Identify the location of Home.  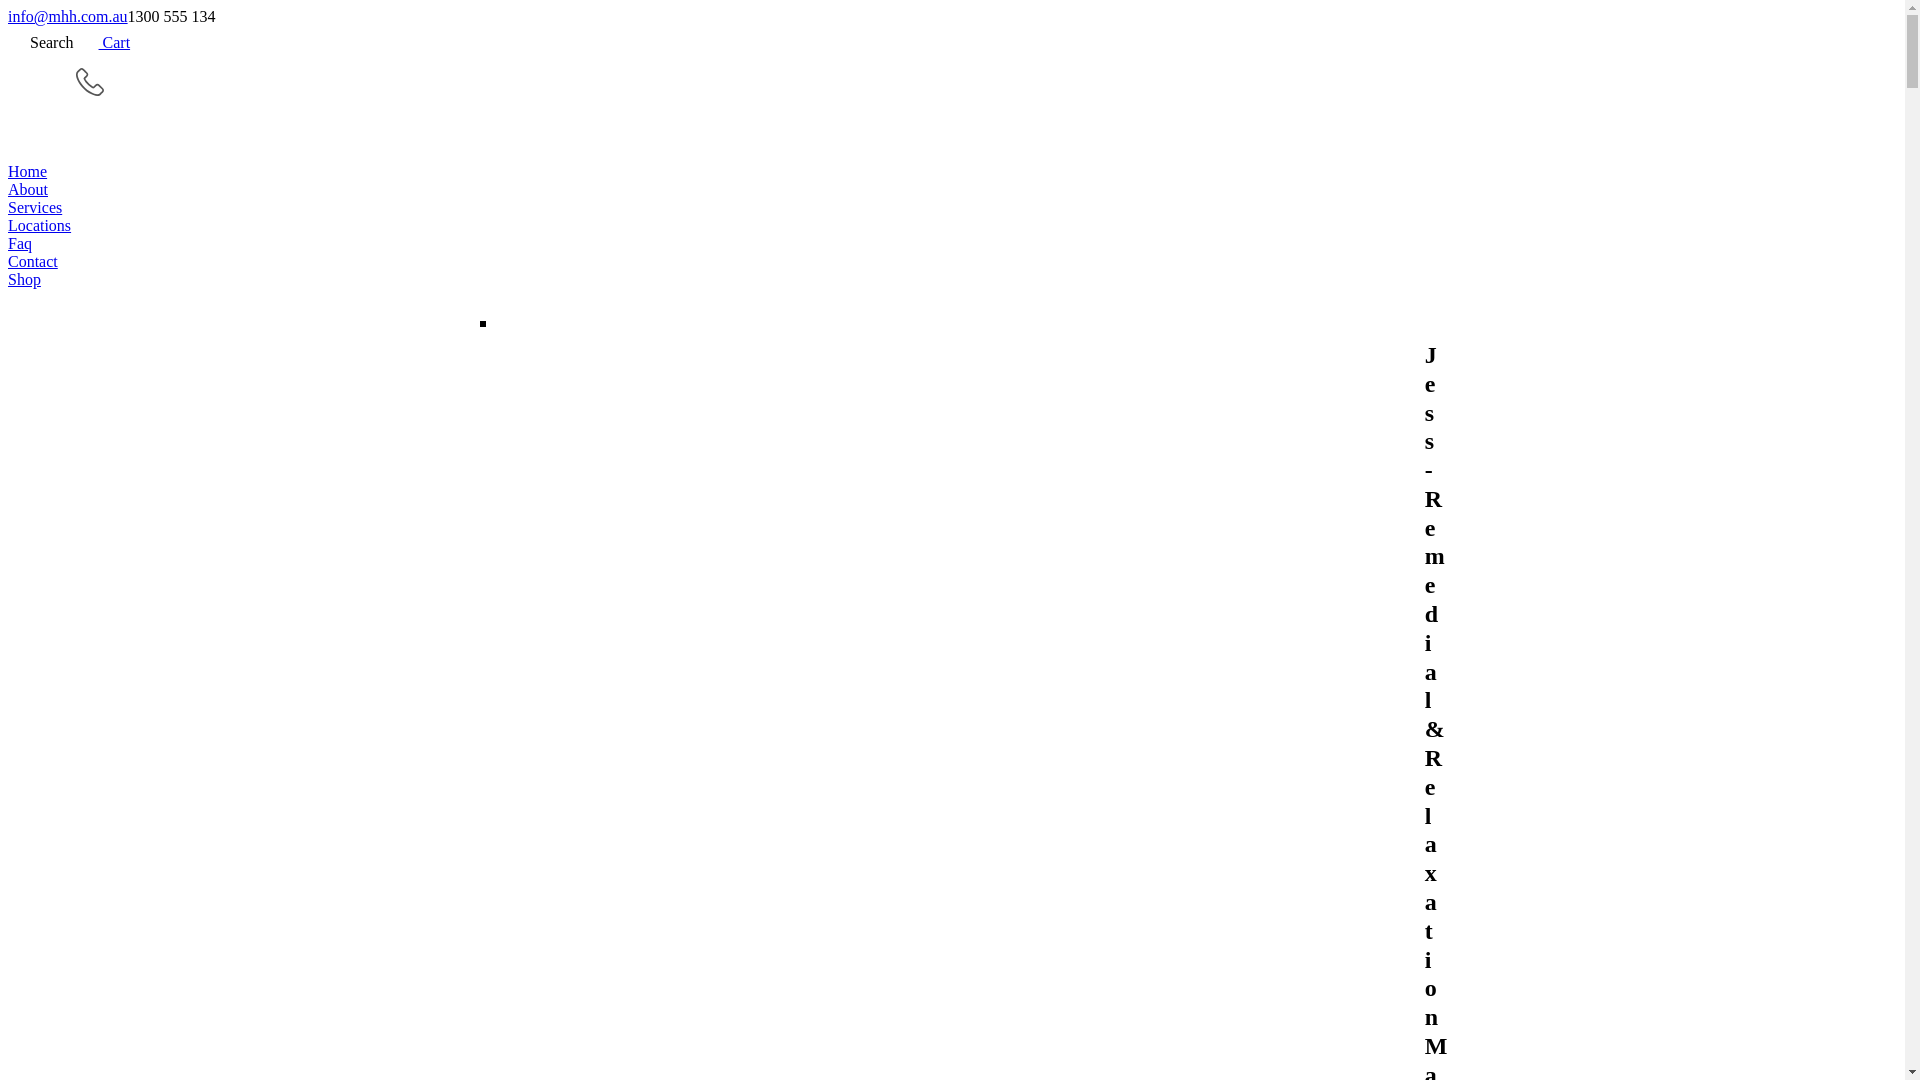
(952, 172).